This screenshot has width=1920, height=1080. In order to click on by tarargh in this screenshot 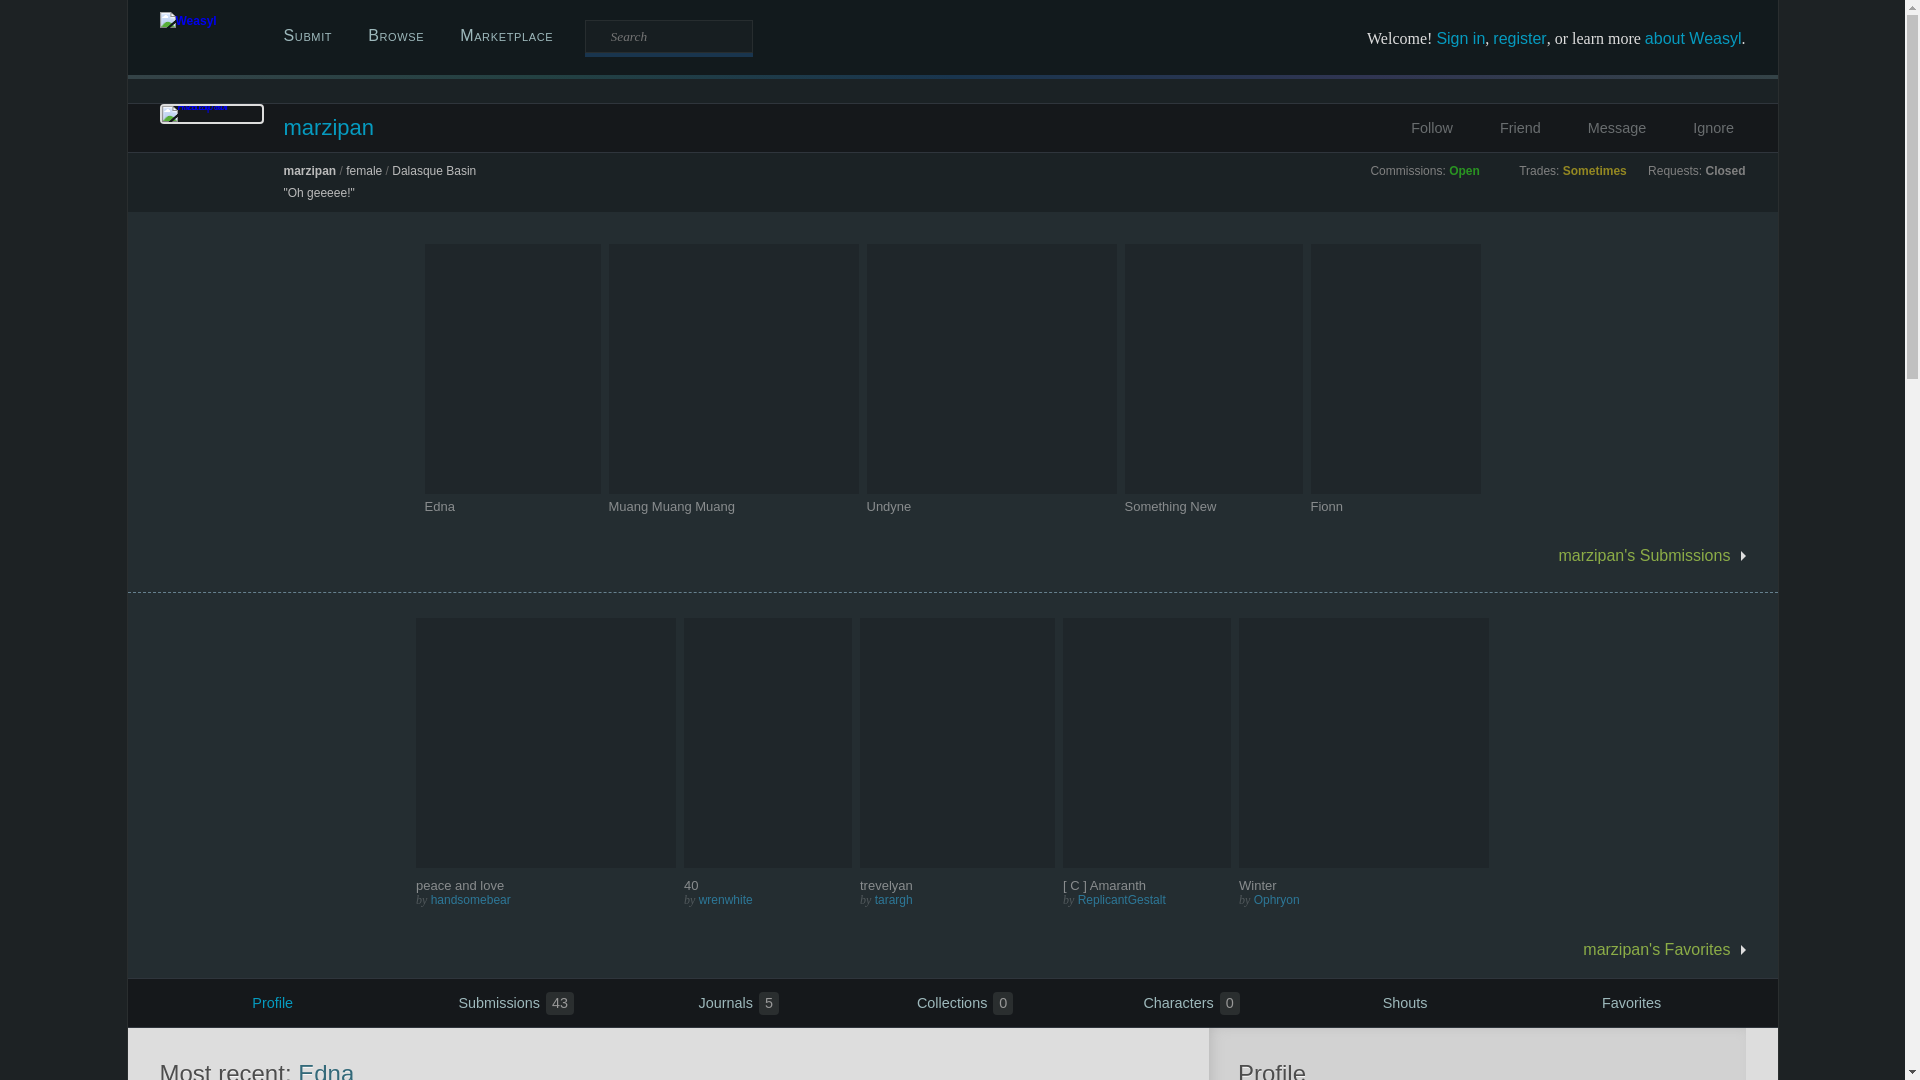, I will do `click(957, 900)`.